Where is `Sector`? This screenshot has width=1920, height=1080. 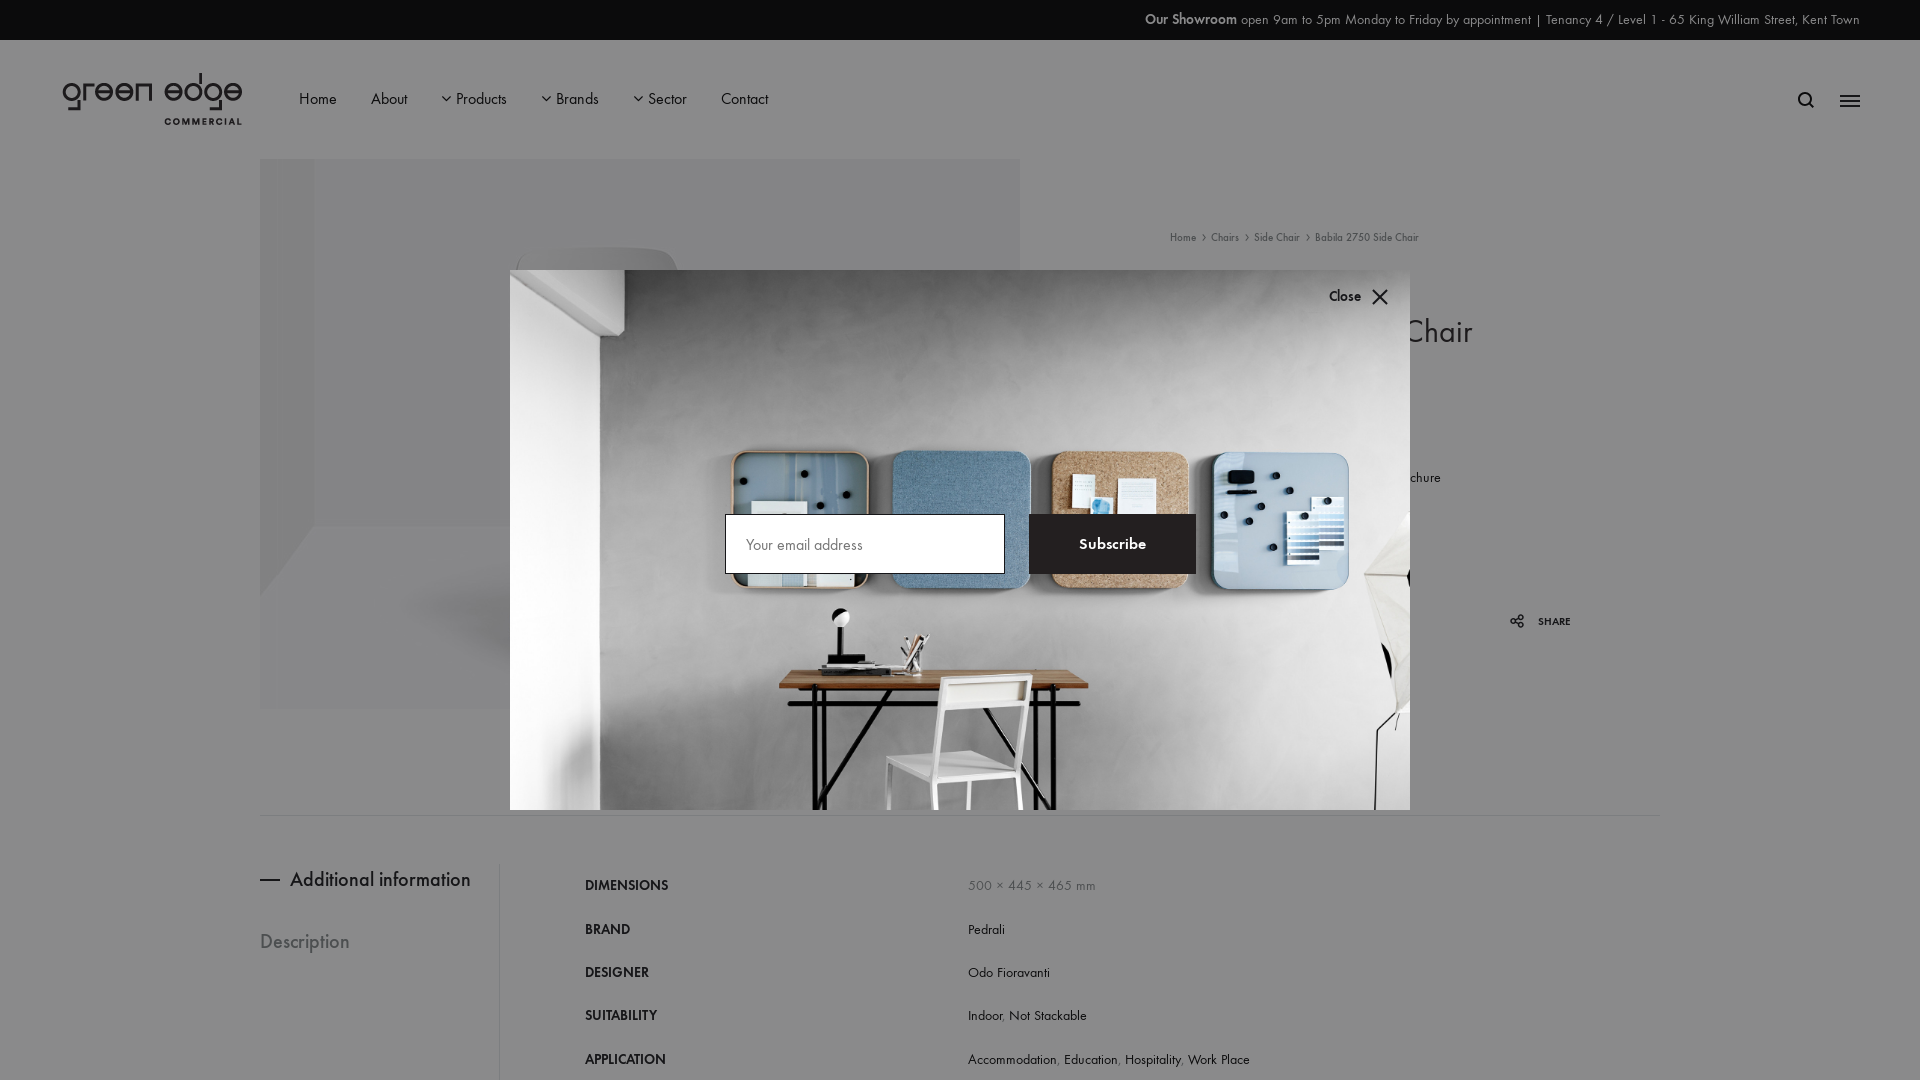 Sector is located at coordinates (660, 100).